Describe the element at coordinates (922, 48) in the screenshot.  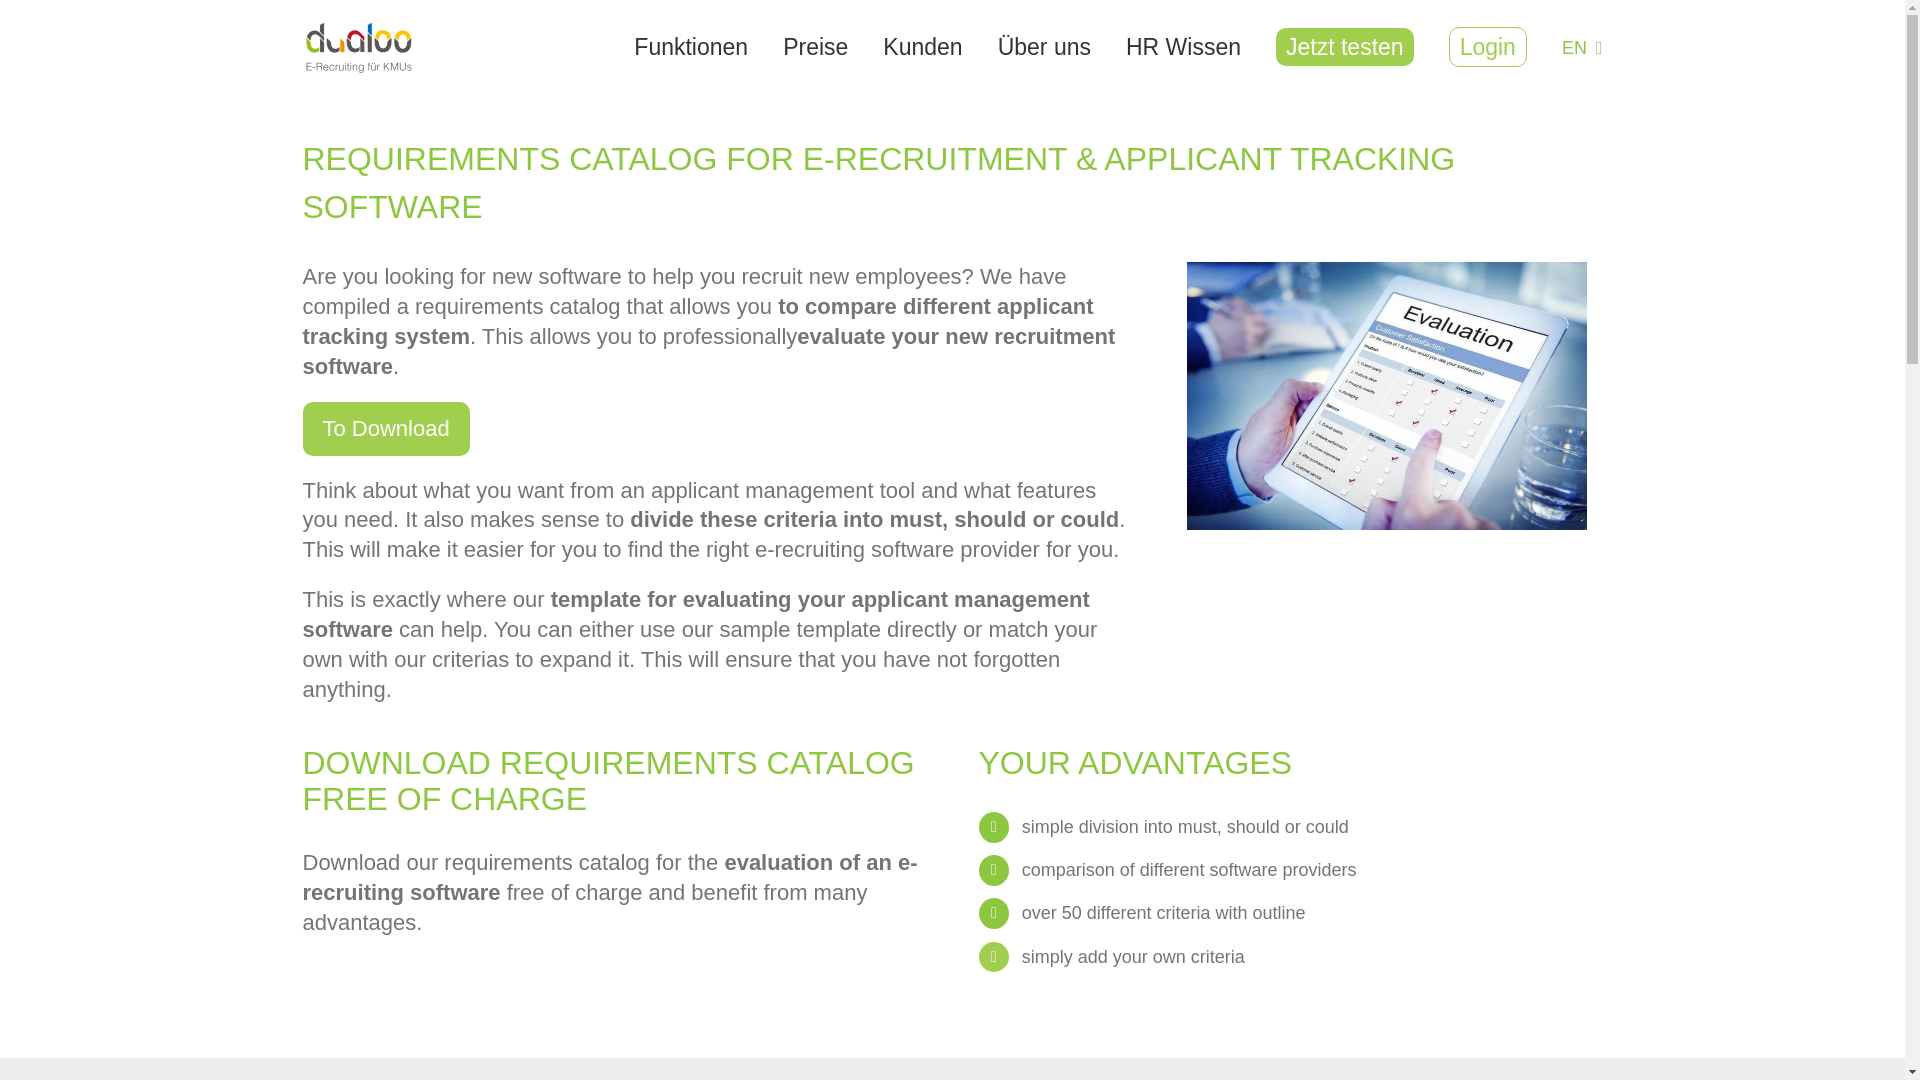
I see `Kunden` at that location.